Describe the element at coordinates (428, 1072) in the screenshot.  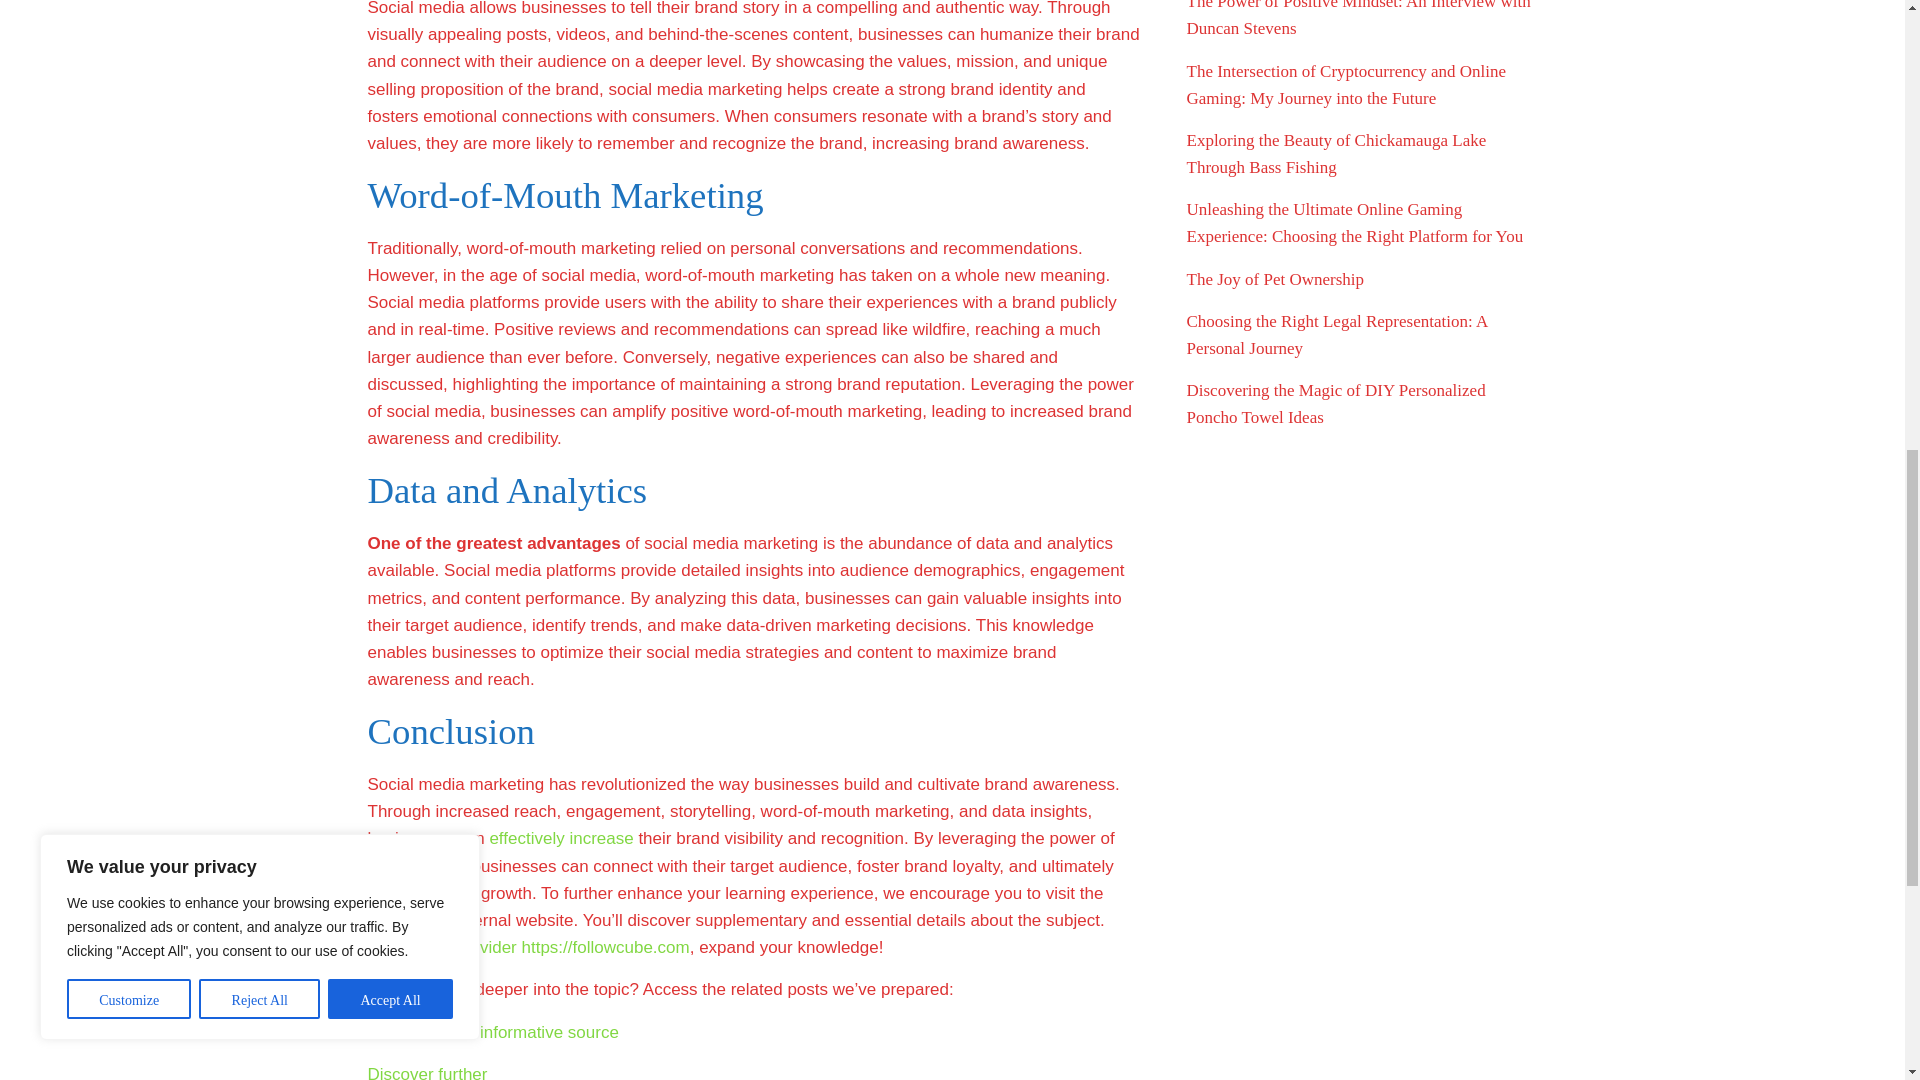
I see `Discover further` at that location.